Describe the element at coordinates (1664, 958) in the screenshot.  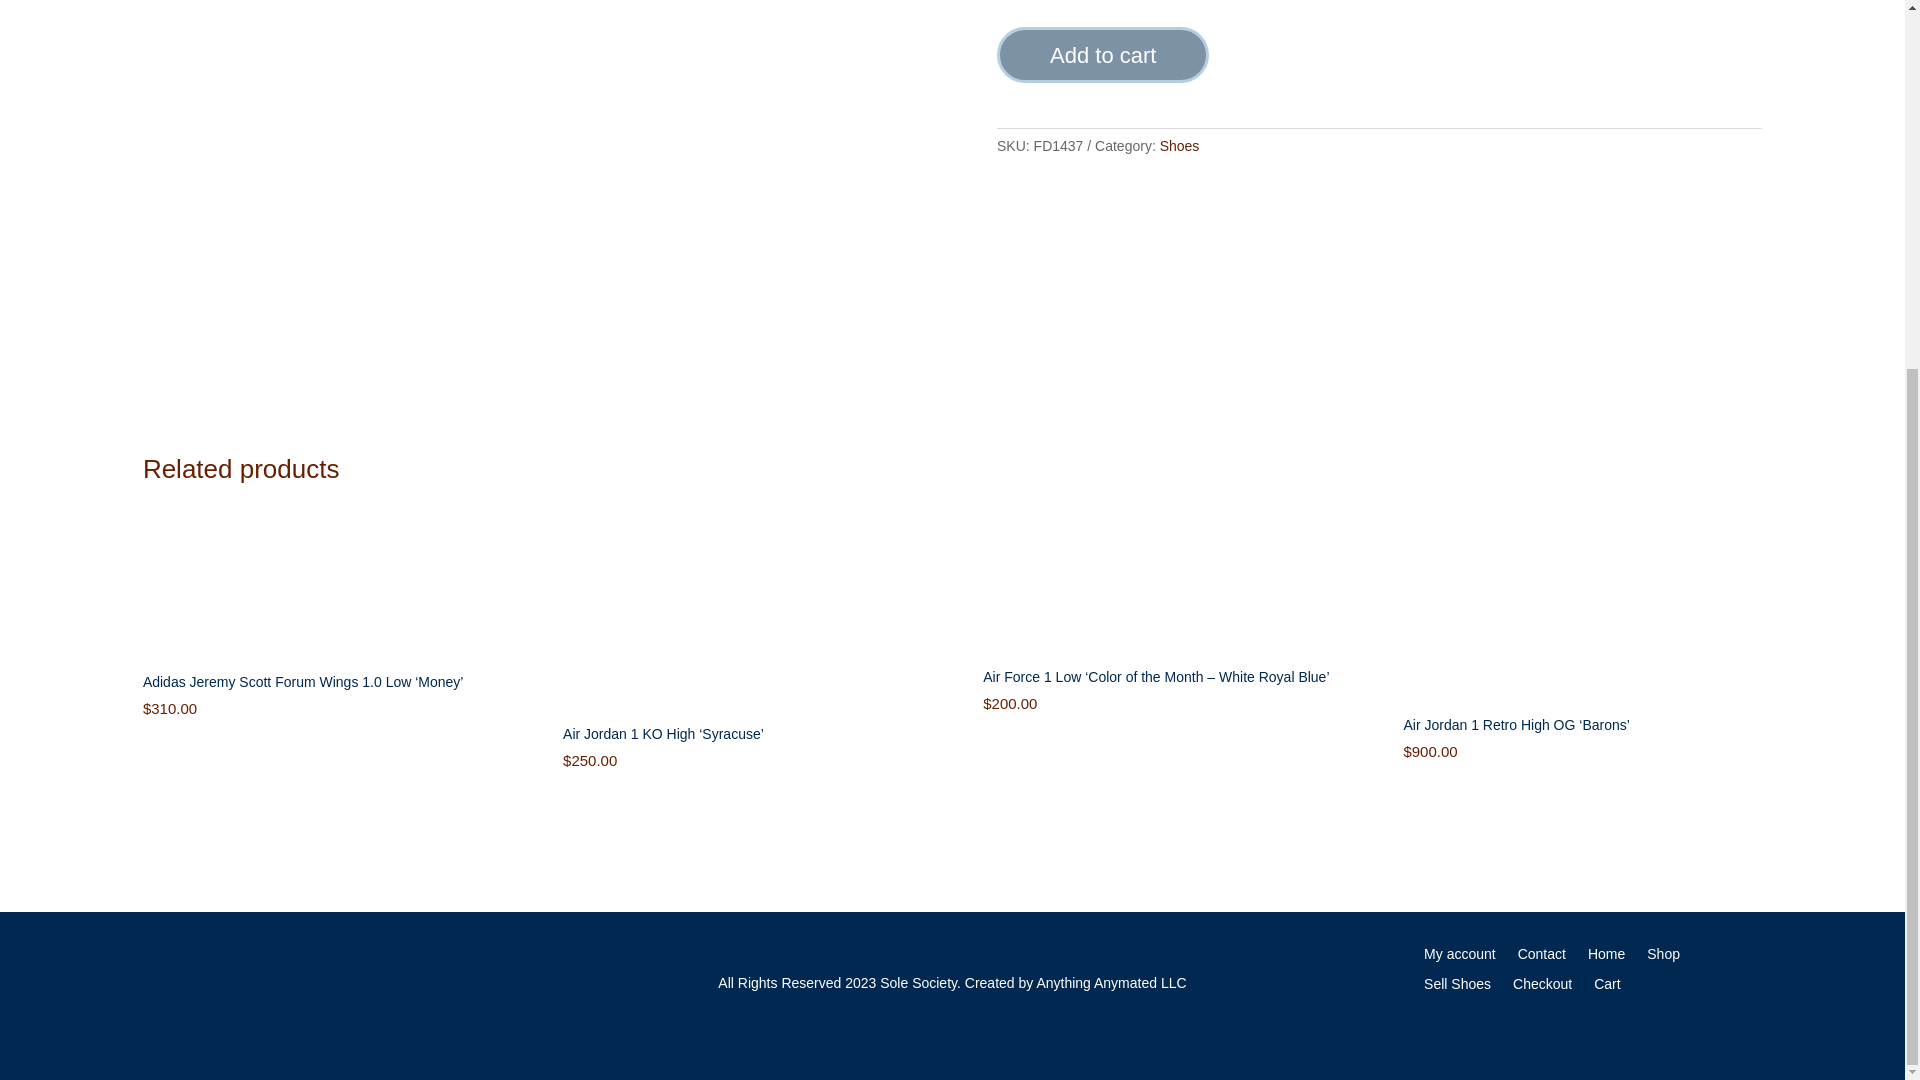
I see `Shop` at that location.